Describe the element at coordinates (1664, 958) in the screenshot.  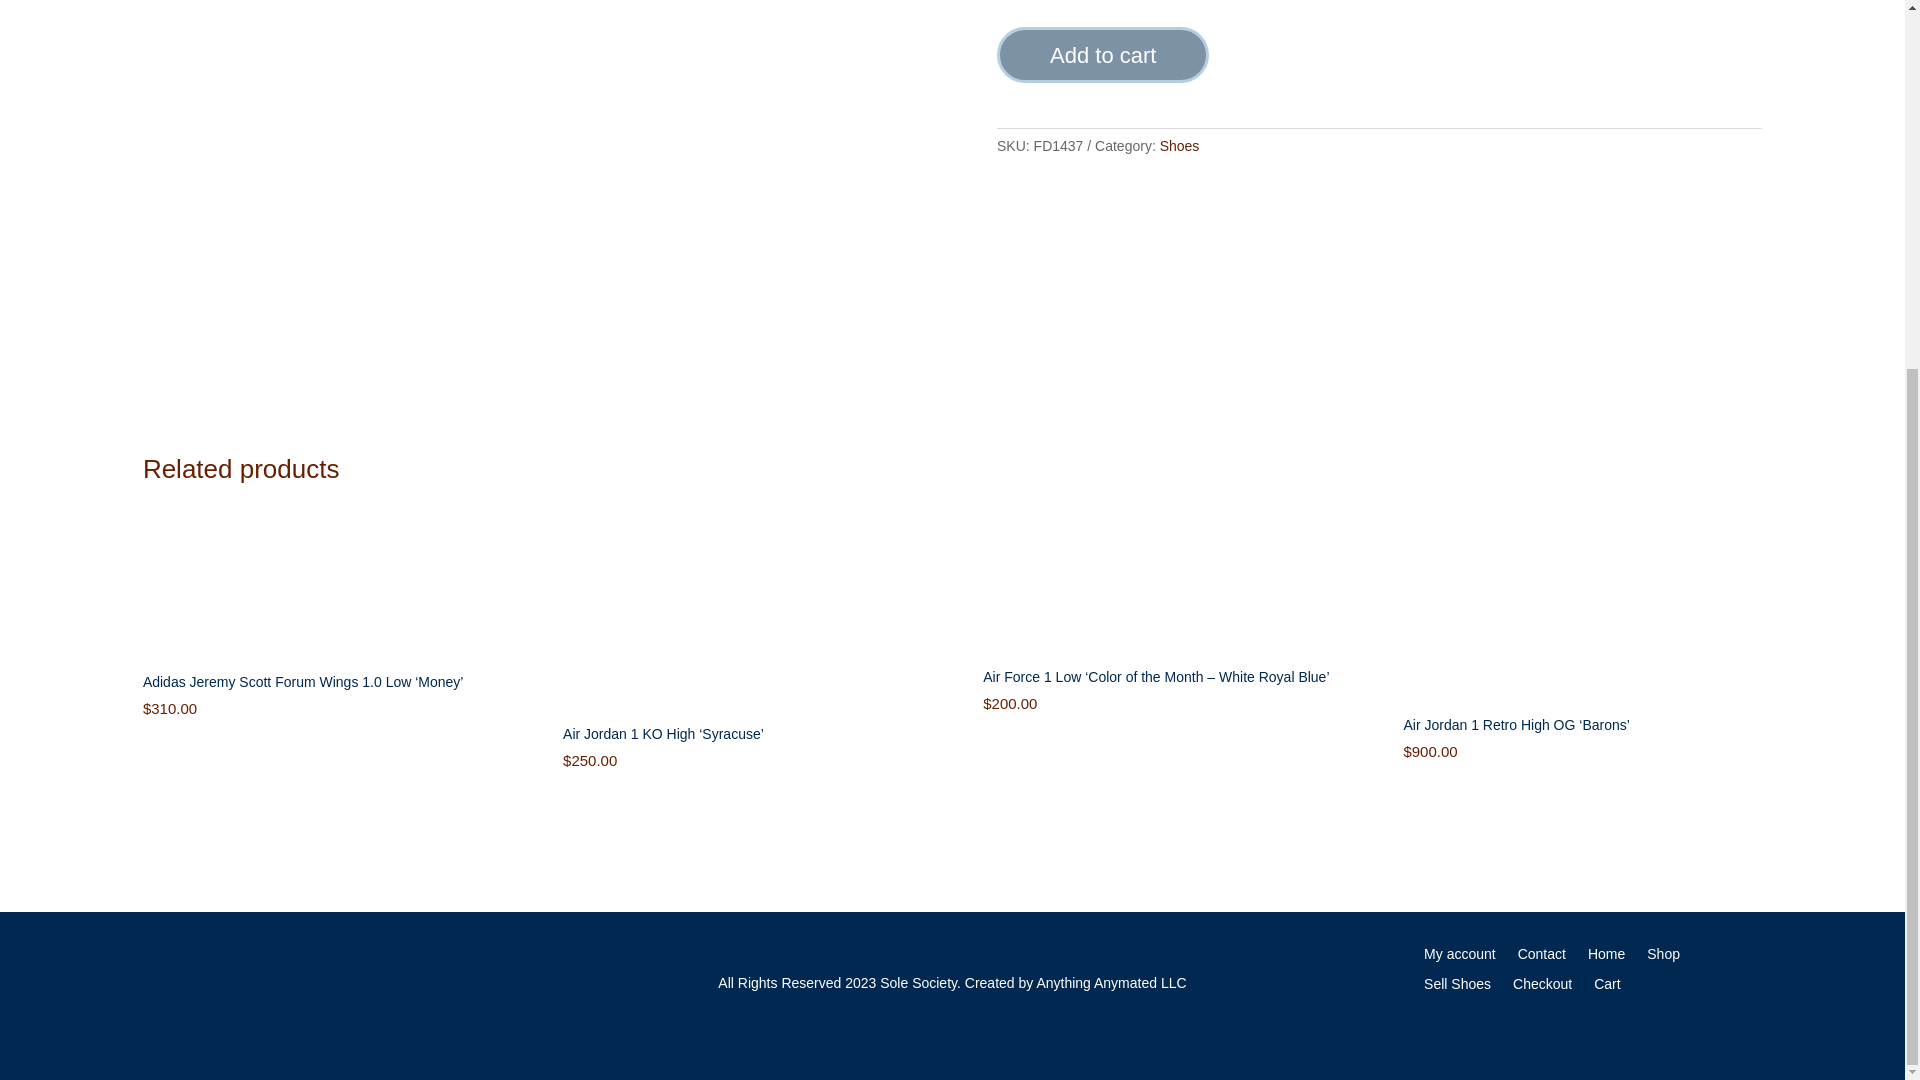
I see `Shop` at that location.